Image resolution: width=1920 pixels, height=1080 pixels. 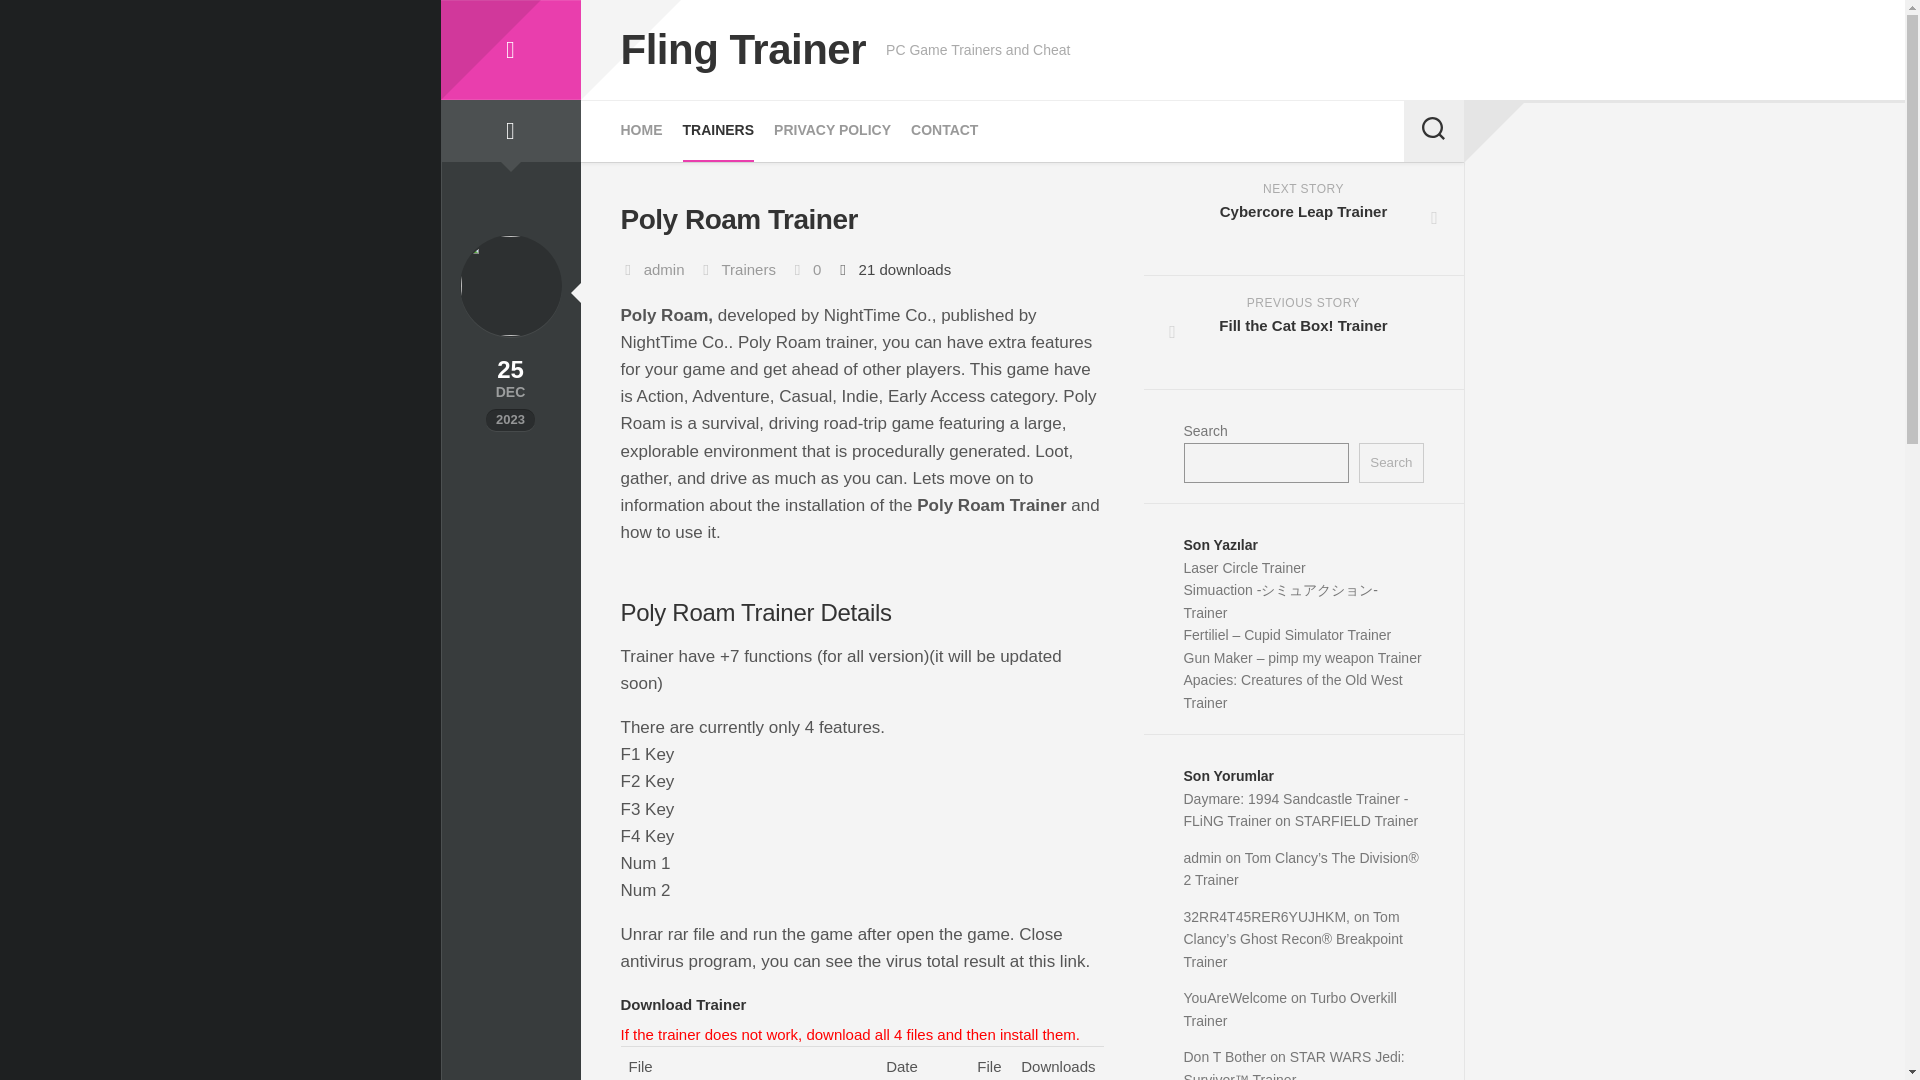 What do you see at coordinates (1294, 690) in the screenshot?
I see `Fling Trainer` at bounding box center [1294, 690].